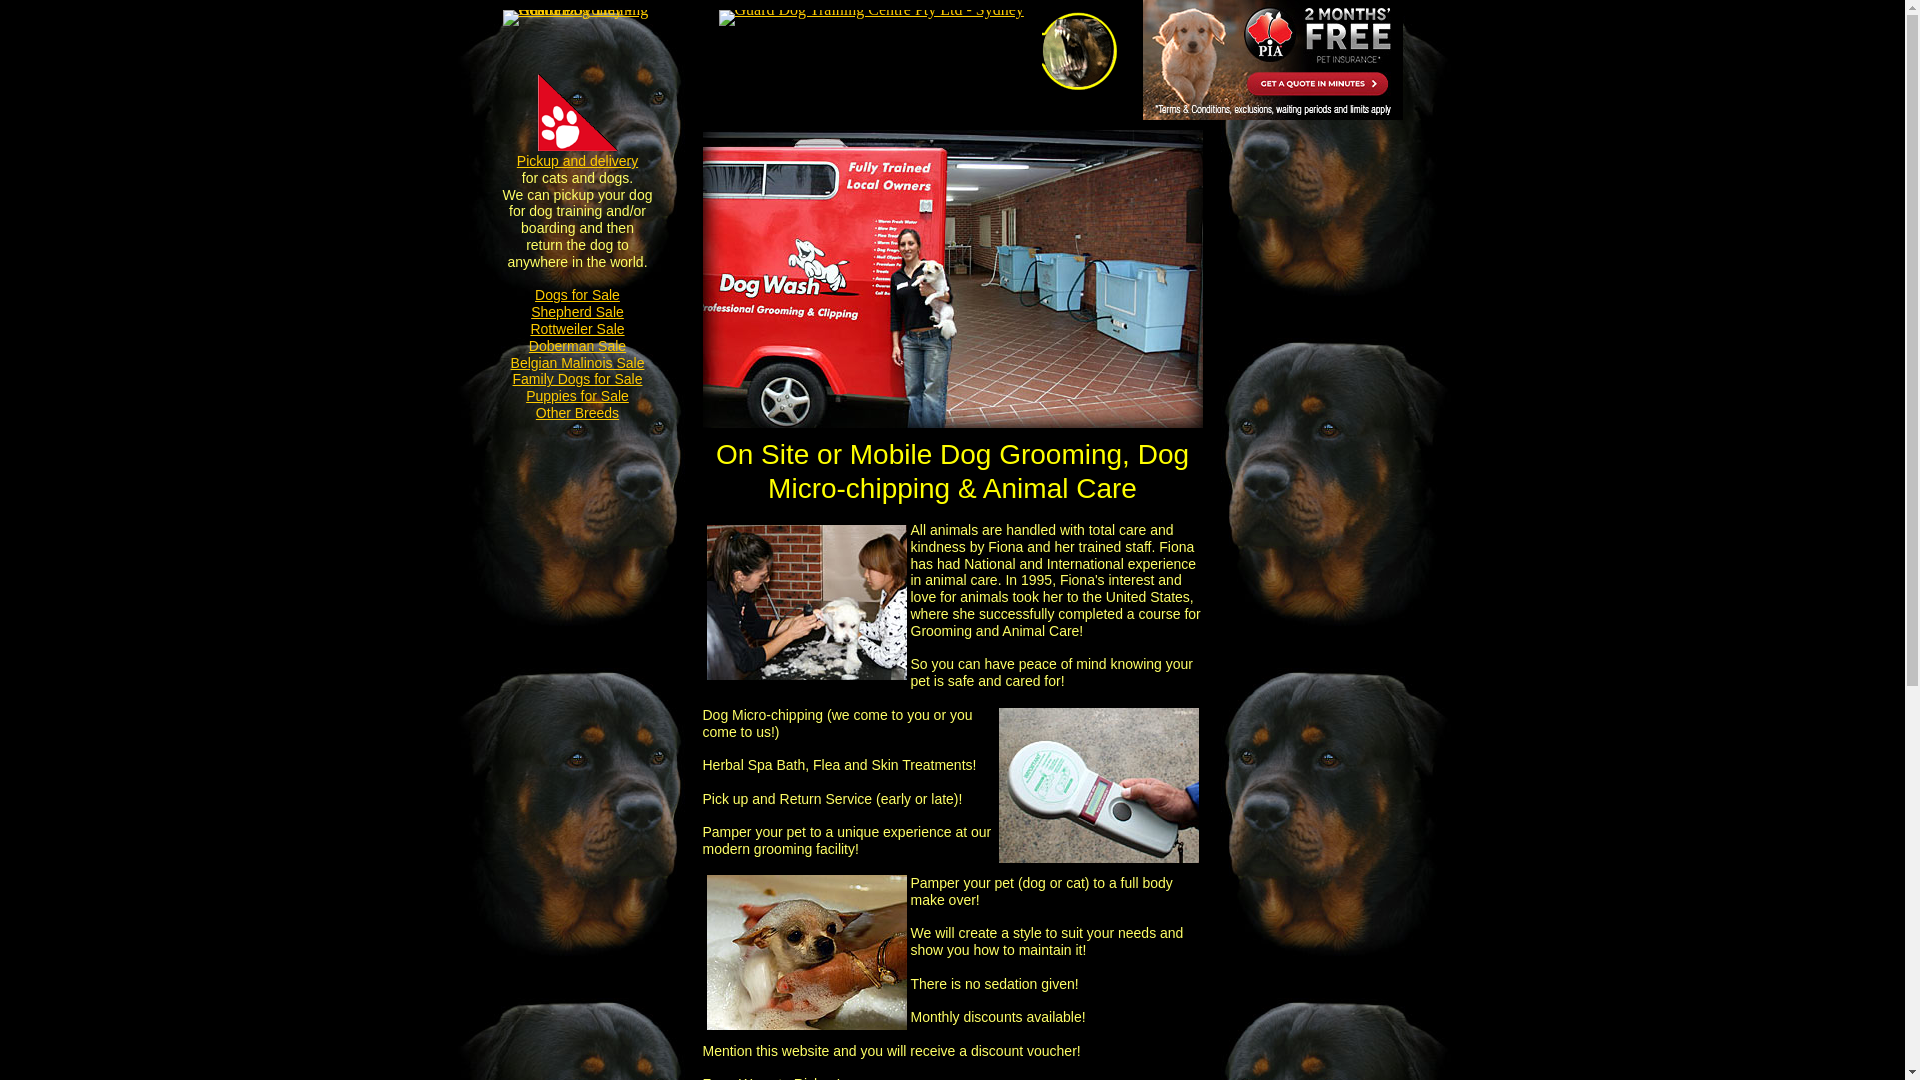  What do you see at coordinates (575, 18) in the screenshot?
I see `Guard Dog Training Centre - Sydney - Australia` at bounding box center [575, 18].